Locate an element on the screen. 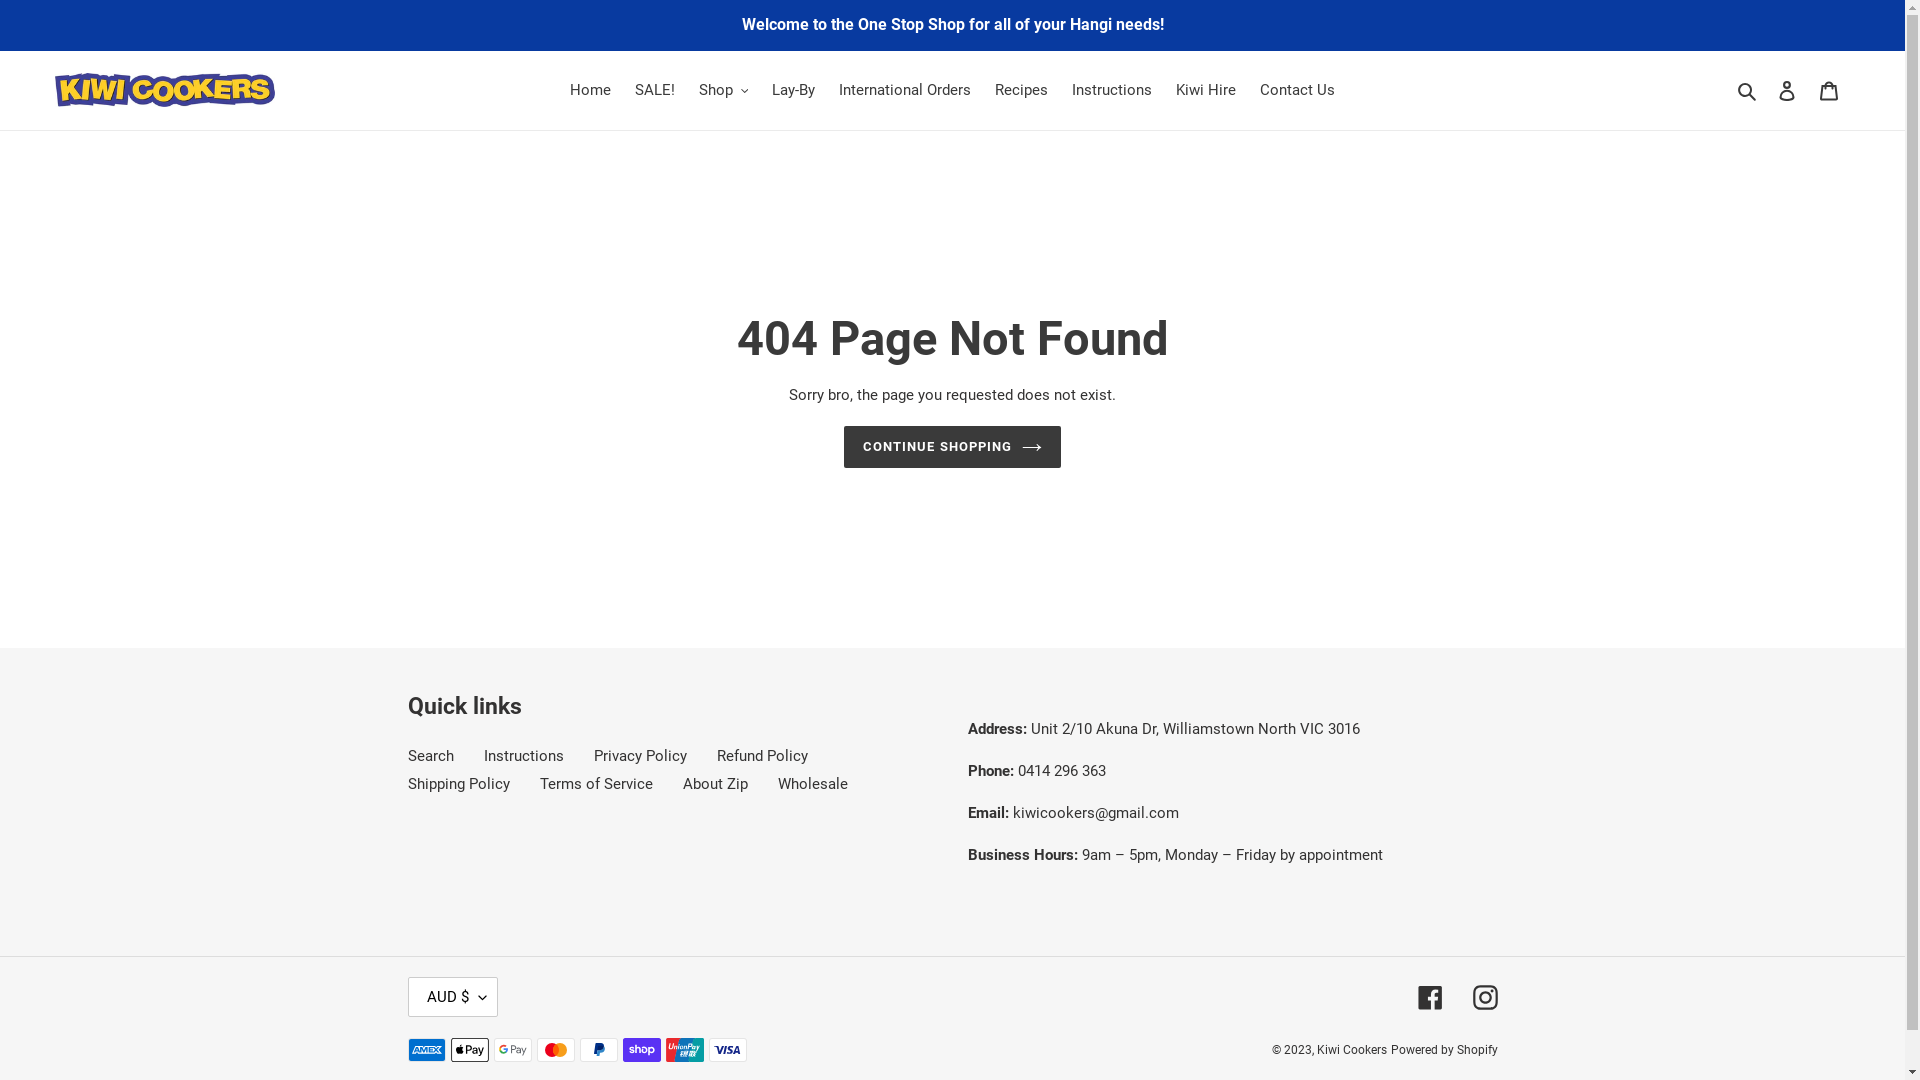  Welcome to the One Stop Shop for all of your Hangi needs! is located at coordinates (952, 25).